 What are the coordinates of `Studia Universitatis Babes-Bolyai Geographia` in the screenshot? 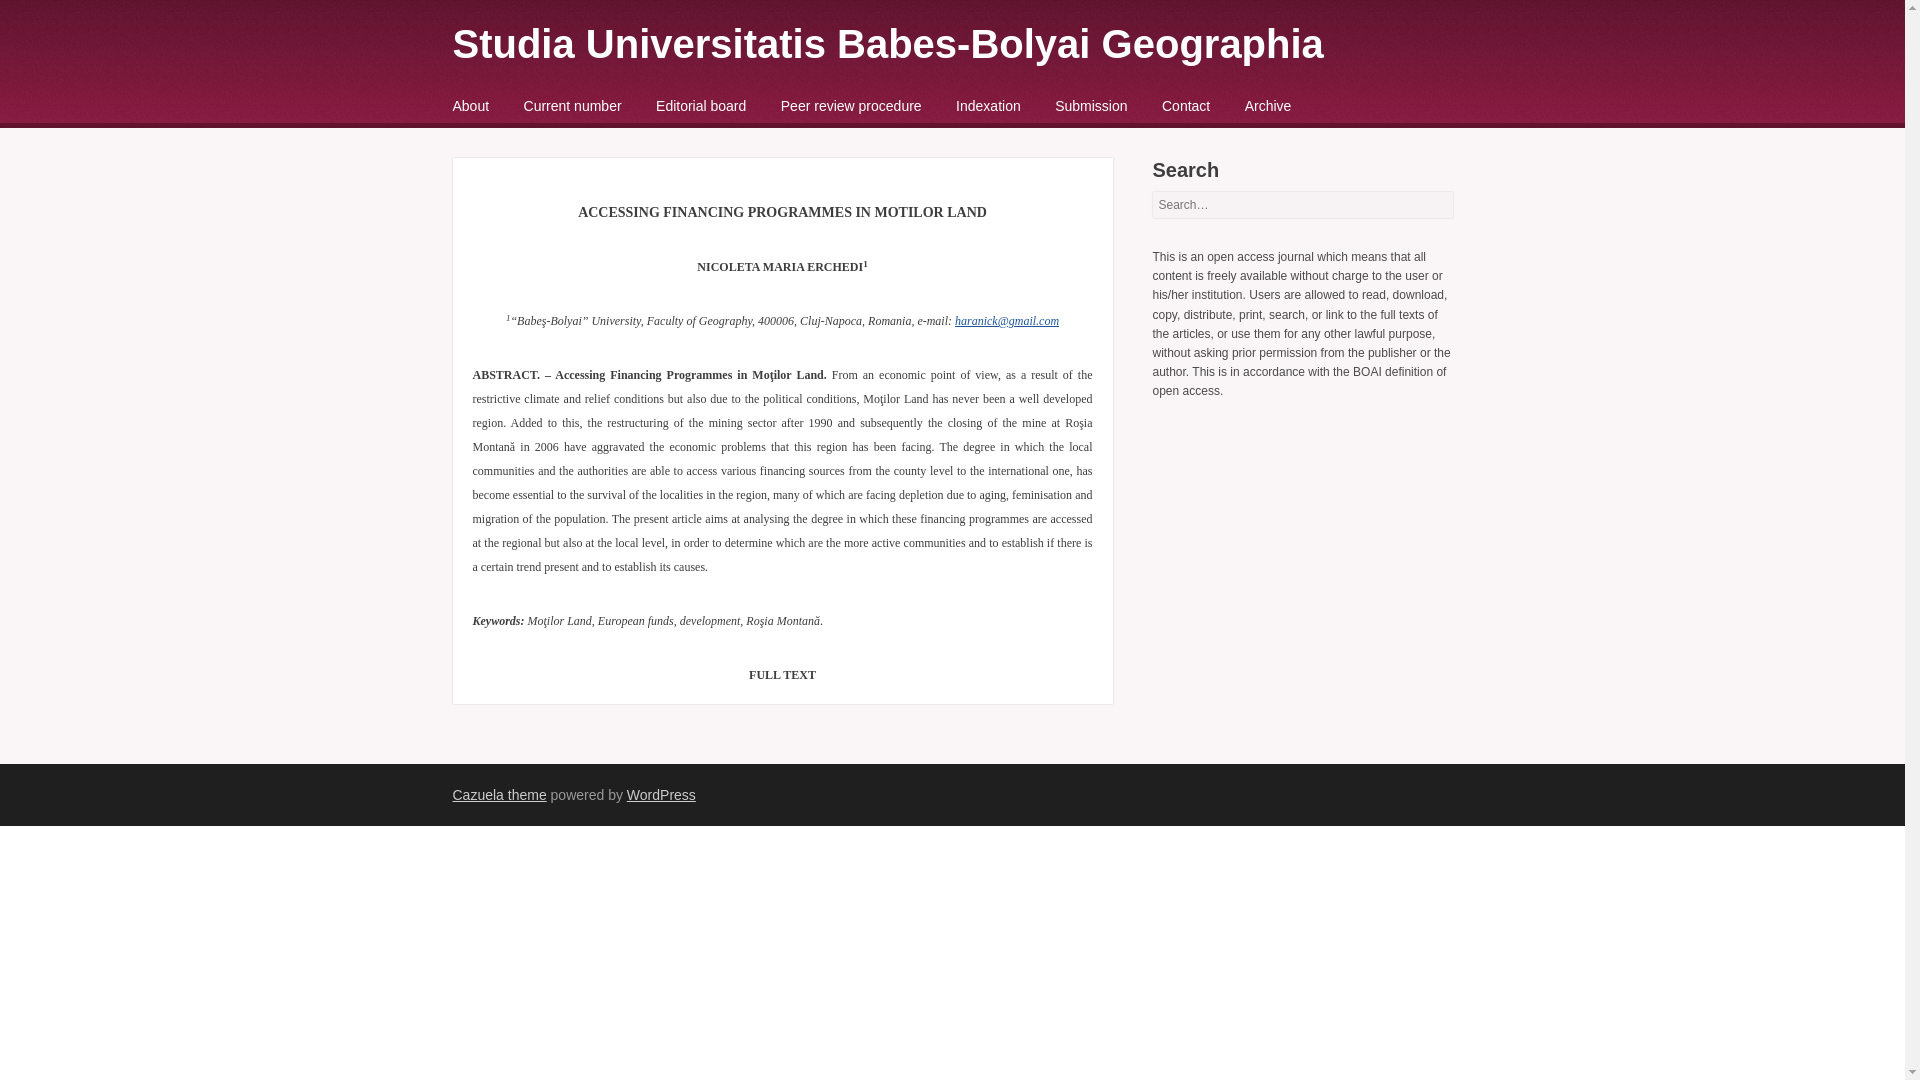 It's located at (886, 43).